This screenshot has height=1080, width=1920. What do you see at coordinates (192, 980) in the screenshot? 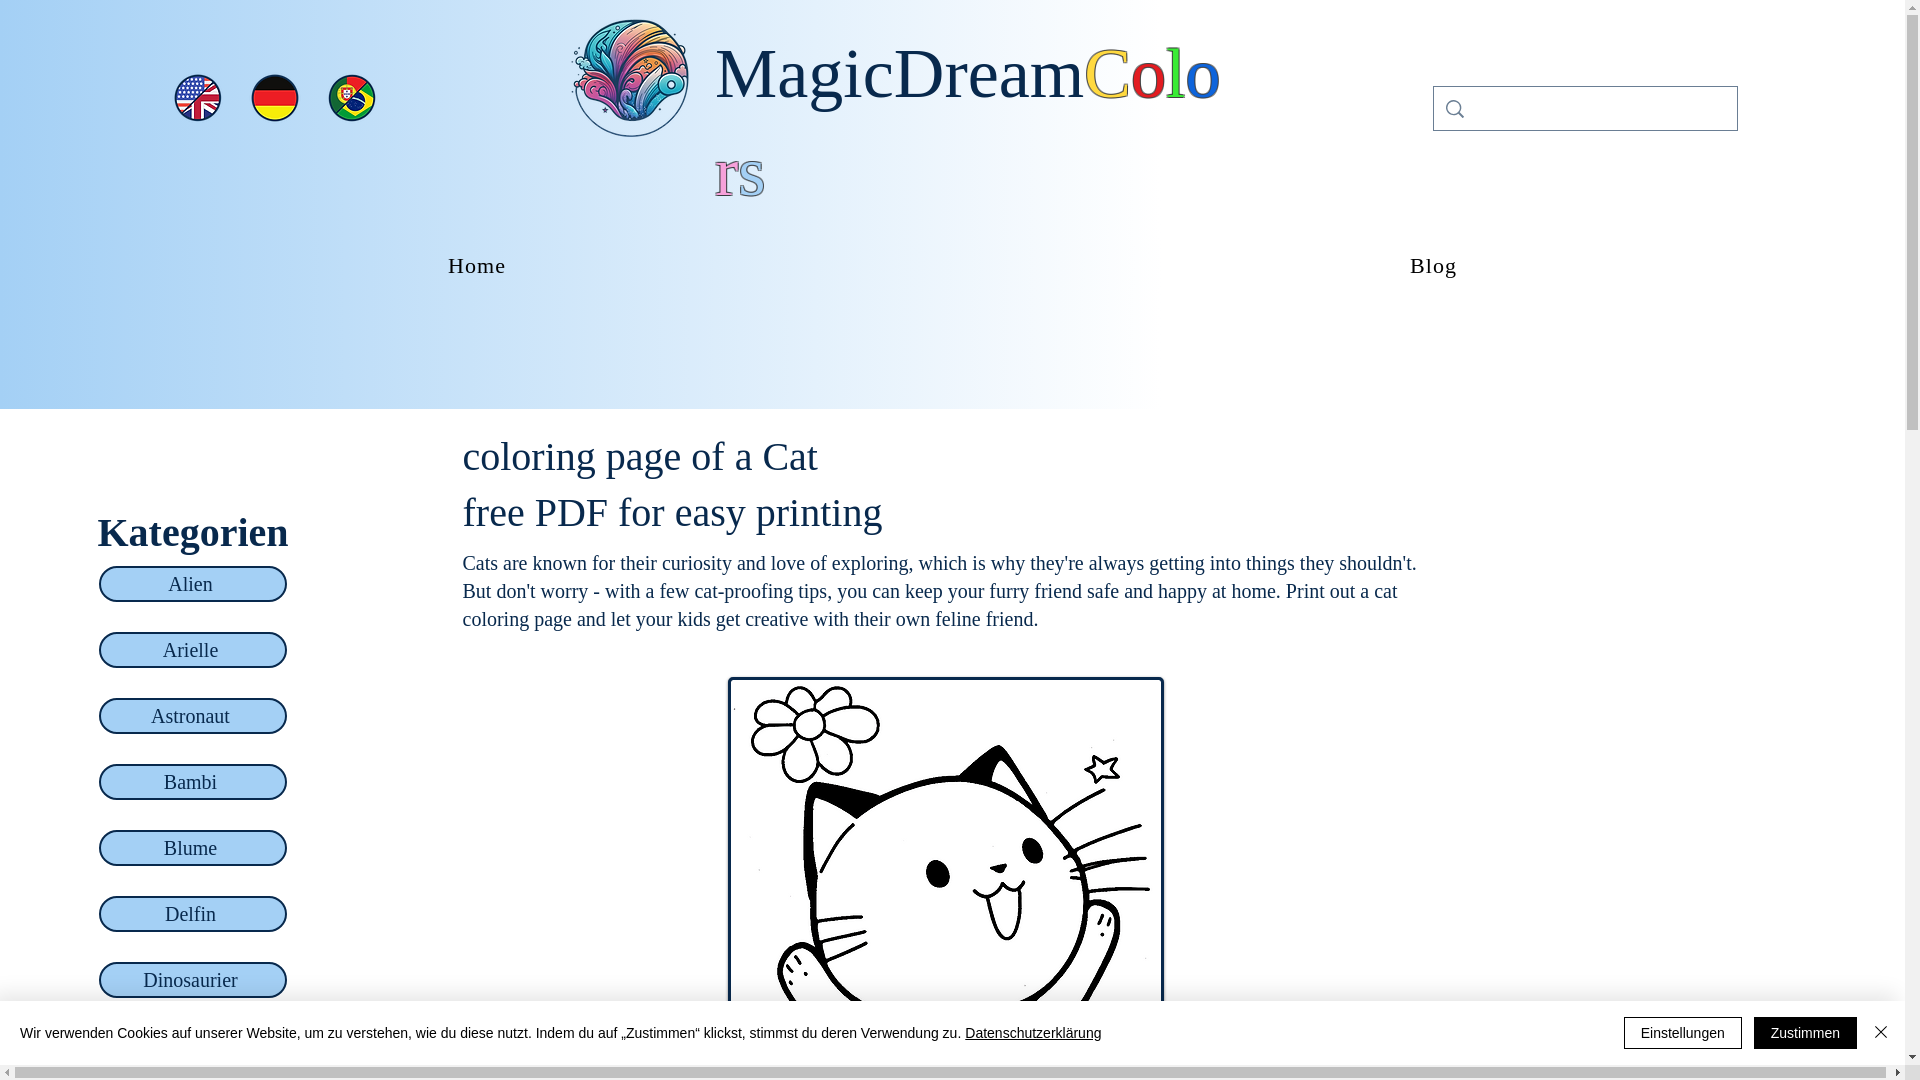
I see `Dinosaurier` at bounding box center [192, 980].